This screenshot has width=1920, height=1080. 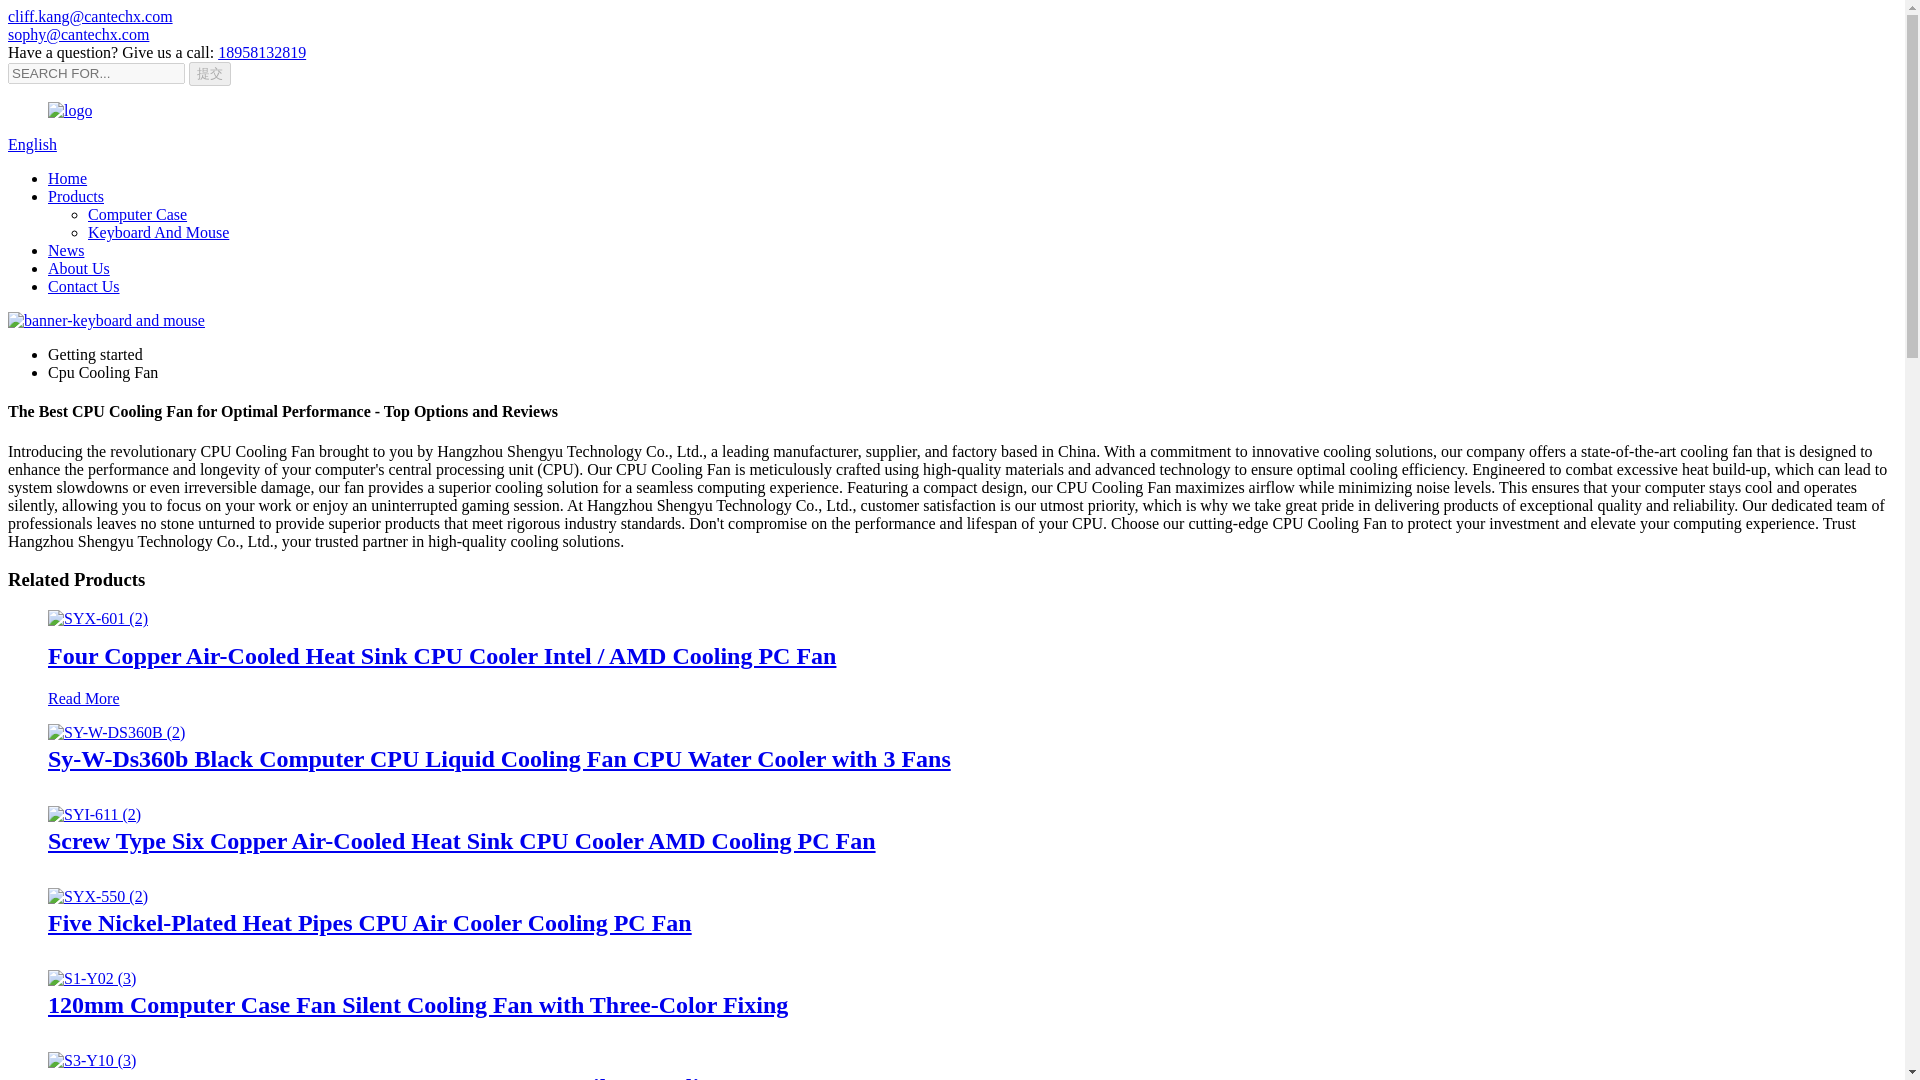 I want to click on Five Nickel-Plated Heat Pipes CPU Air Cooler Cooling PC Fan, so click(x=98, y=896).